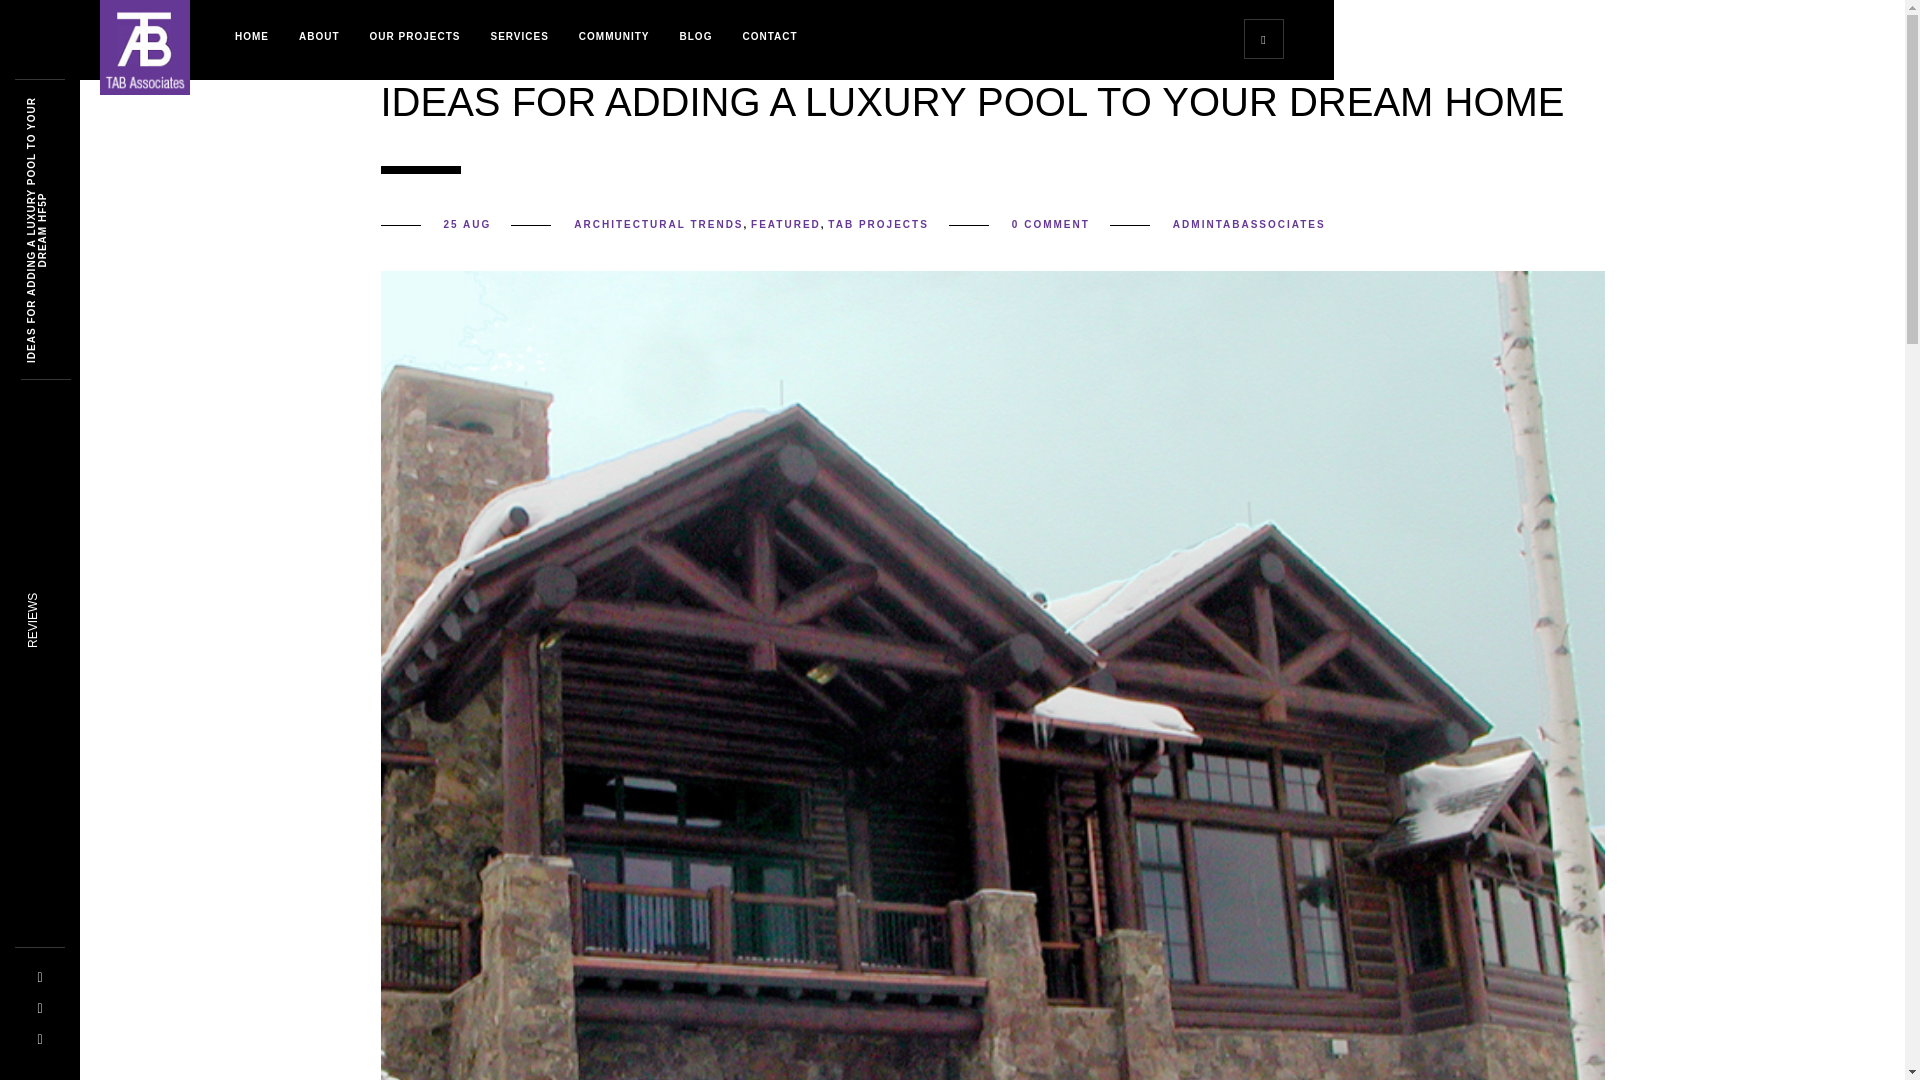 This screenshot has width=1920, height=1080. What do you see at coordinates (416, 36) in the screenshot?
I see `OUR PROJECTS` at bounding box center [416, 36].